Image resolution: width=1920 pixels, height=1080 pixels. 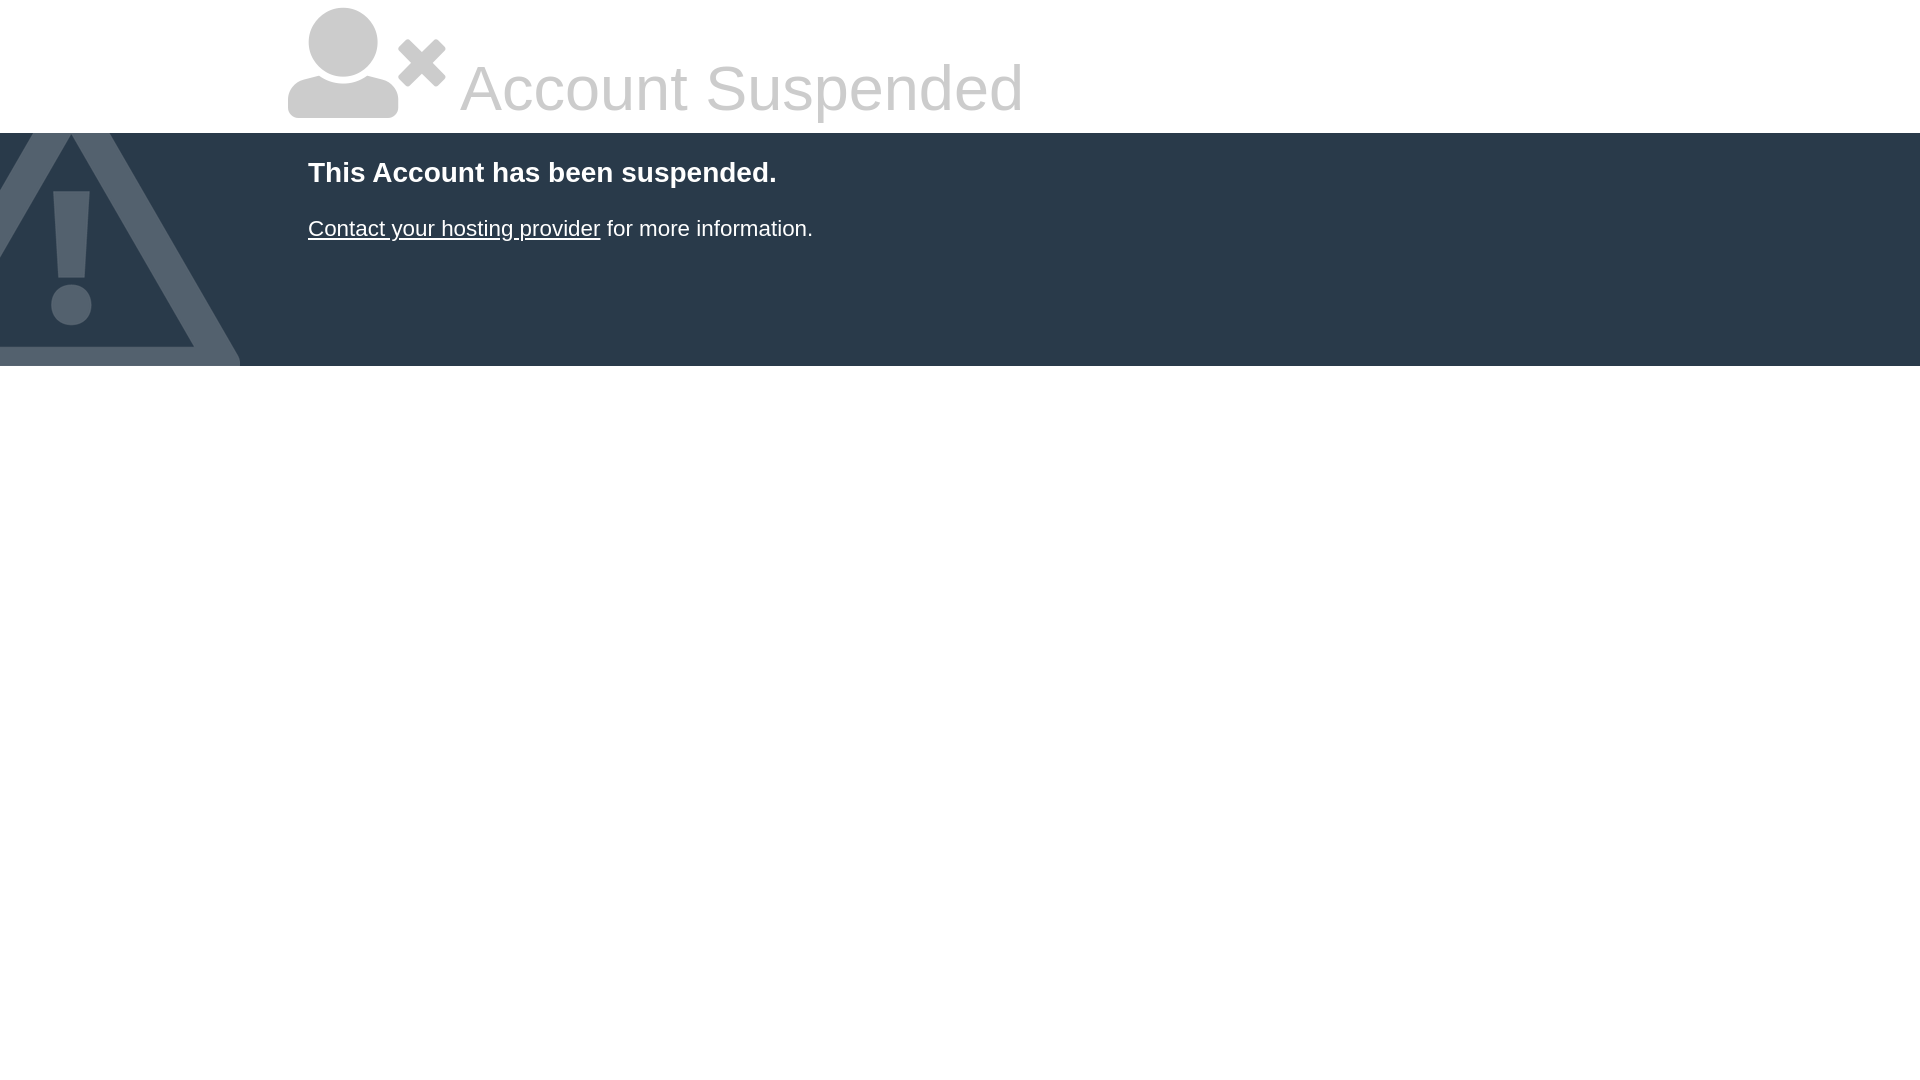 What do you see at coordinates (454, 228) in the screenshot?
I see `Contact your hosting provider` at bounding box center [454, 228].